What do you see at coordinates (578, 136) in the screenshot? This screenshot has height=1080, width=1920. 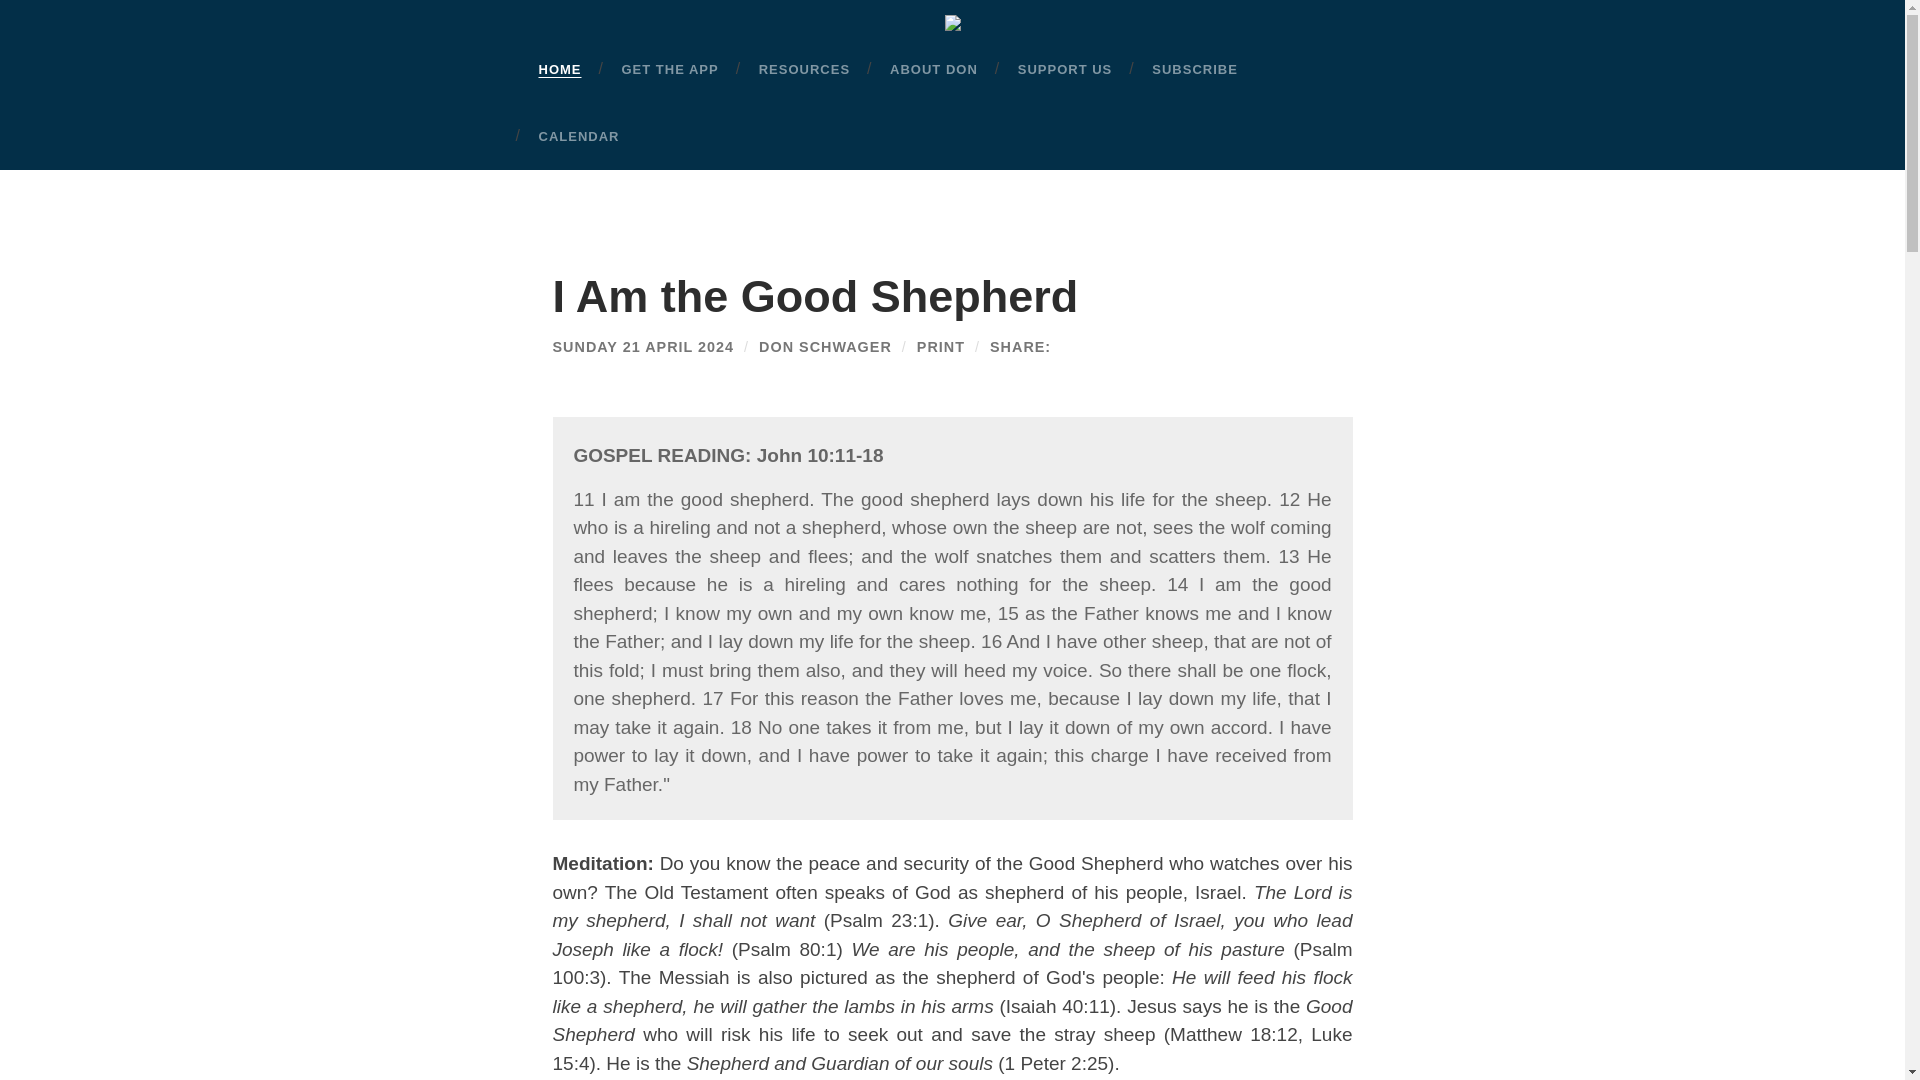 I see `CALENDAR` at bounding box center [578, 136].